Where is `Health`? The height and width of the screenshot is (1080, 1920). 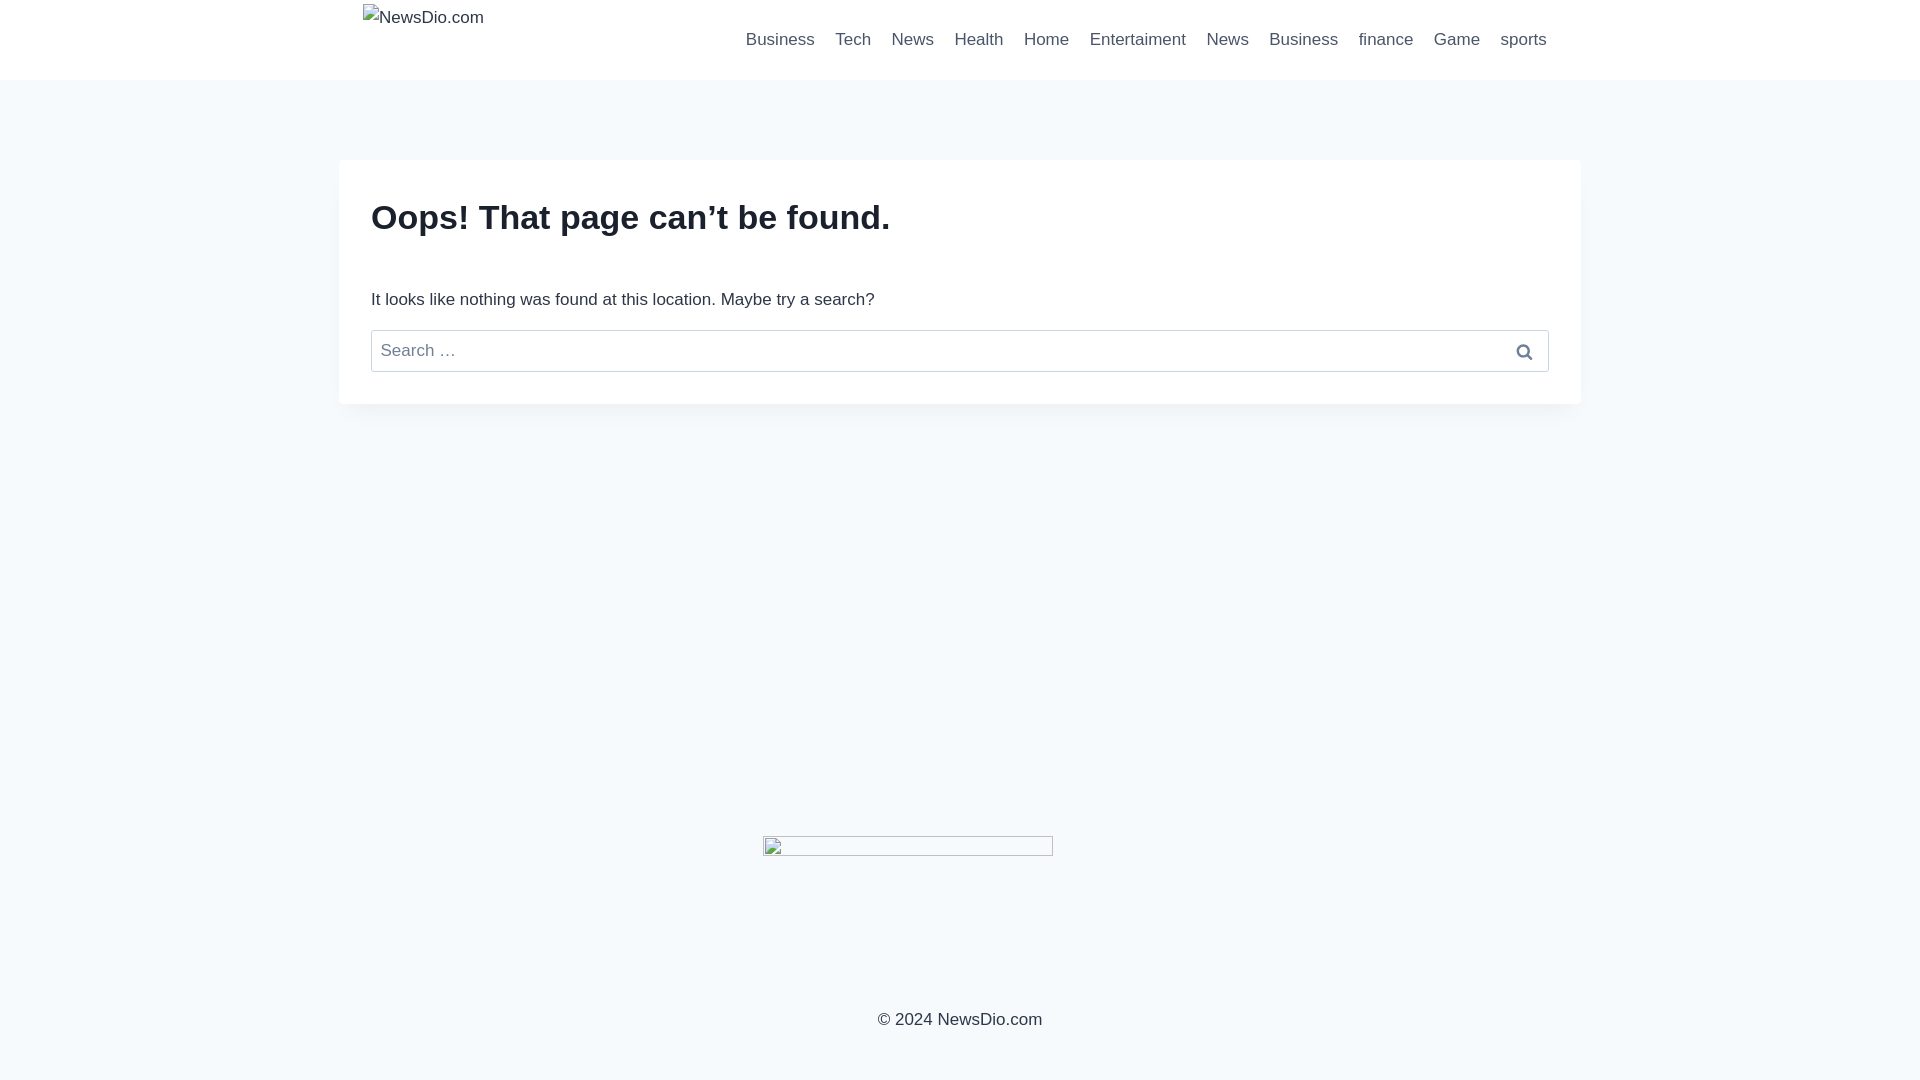 Health is located at coordinates (978, 40).